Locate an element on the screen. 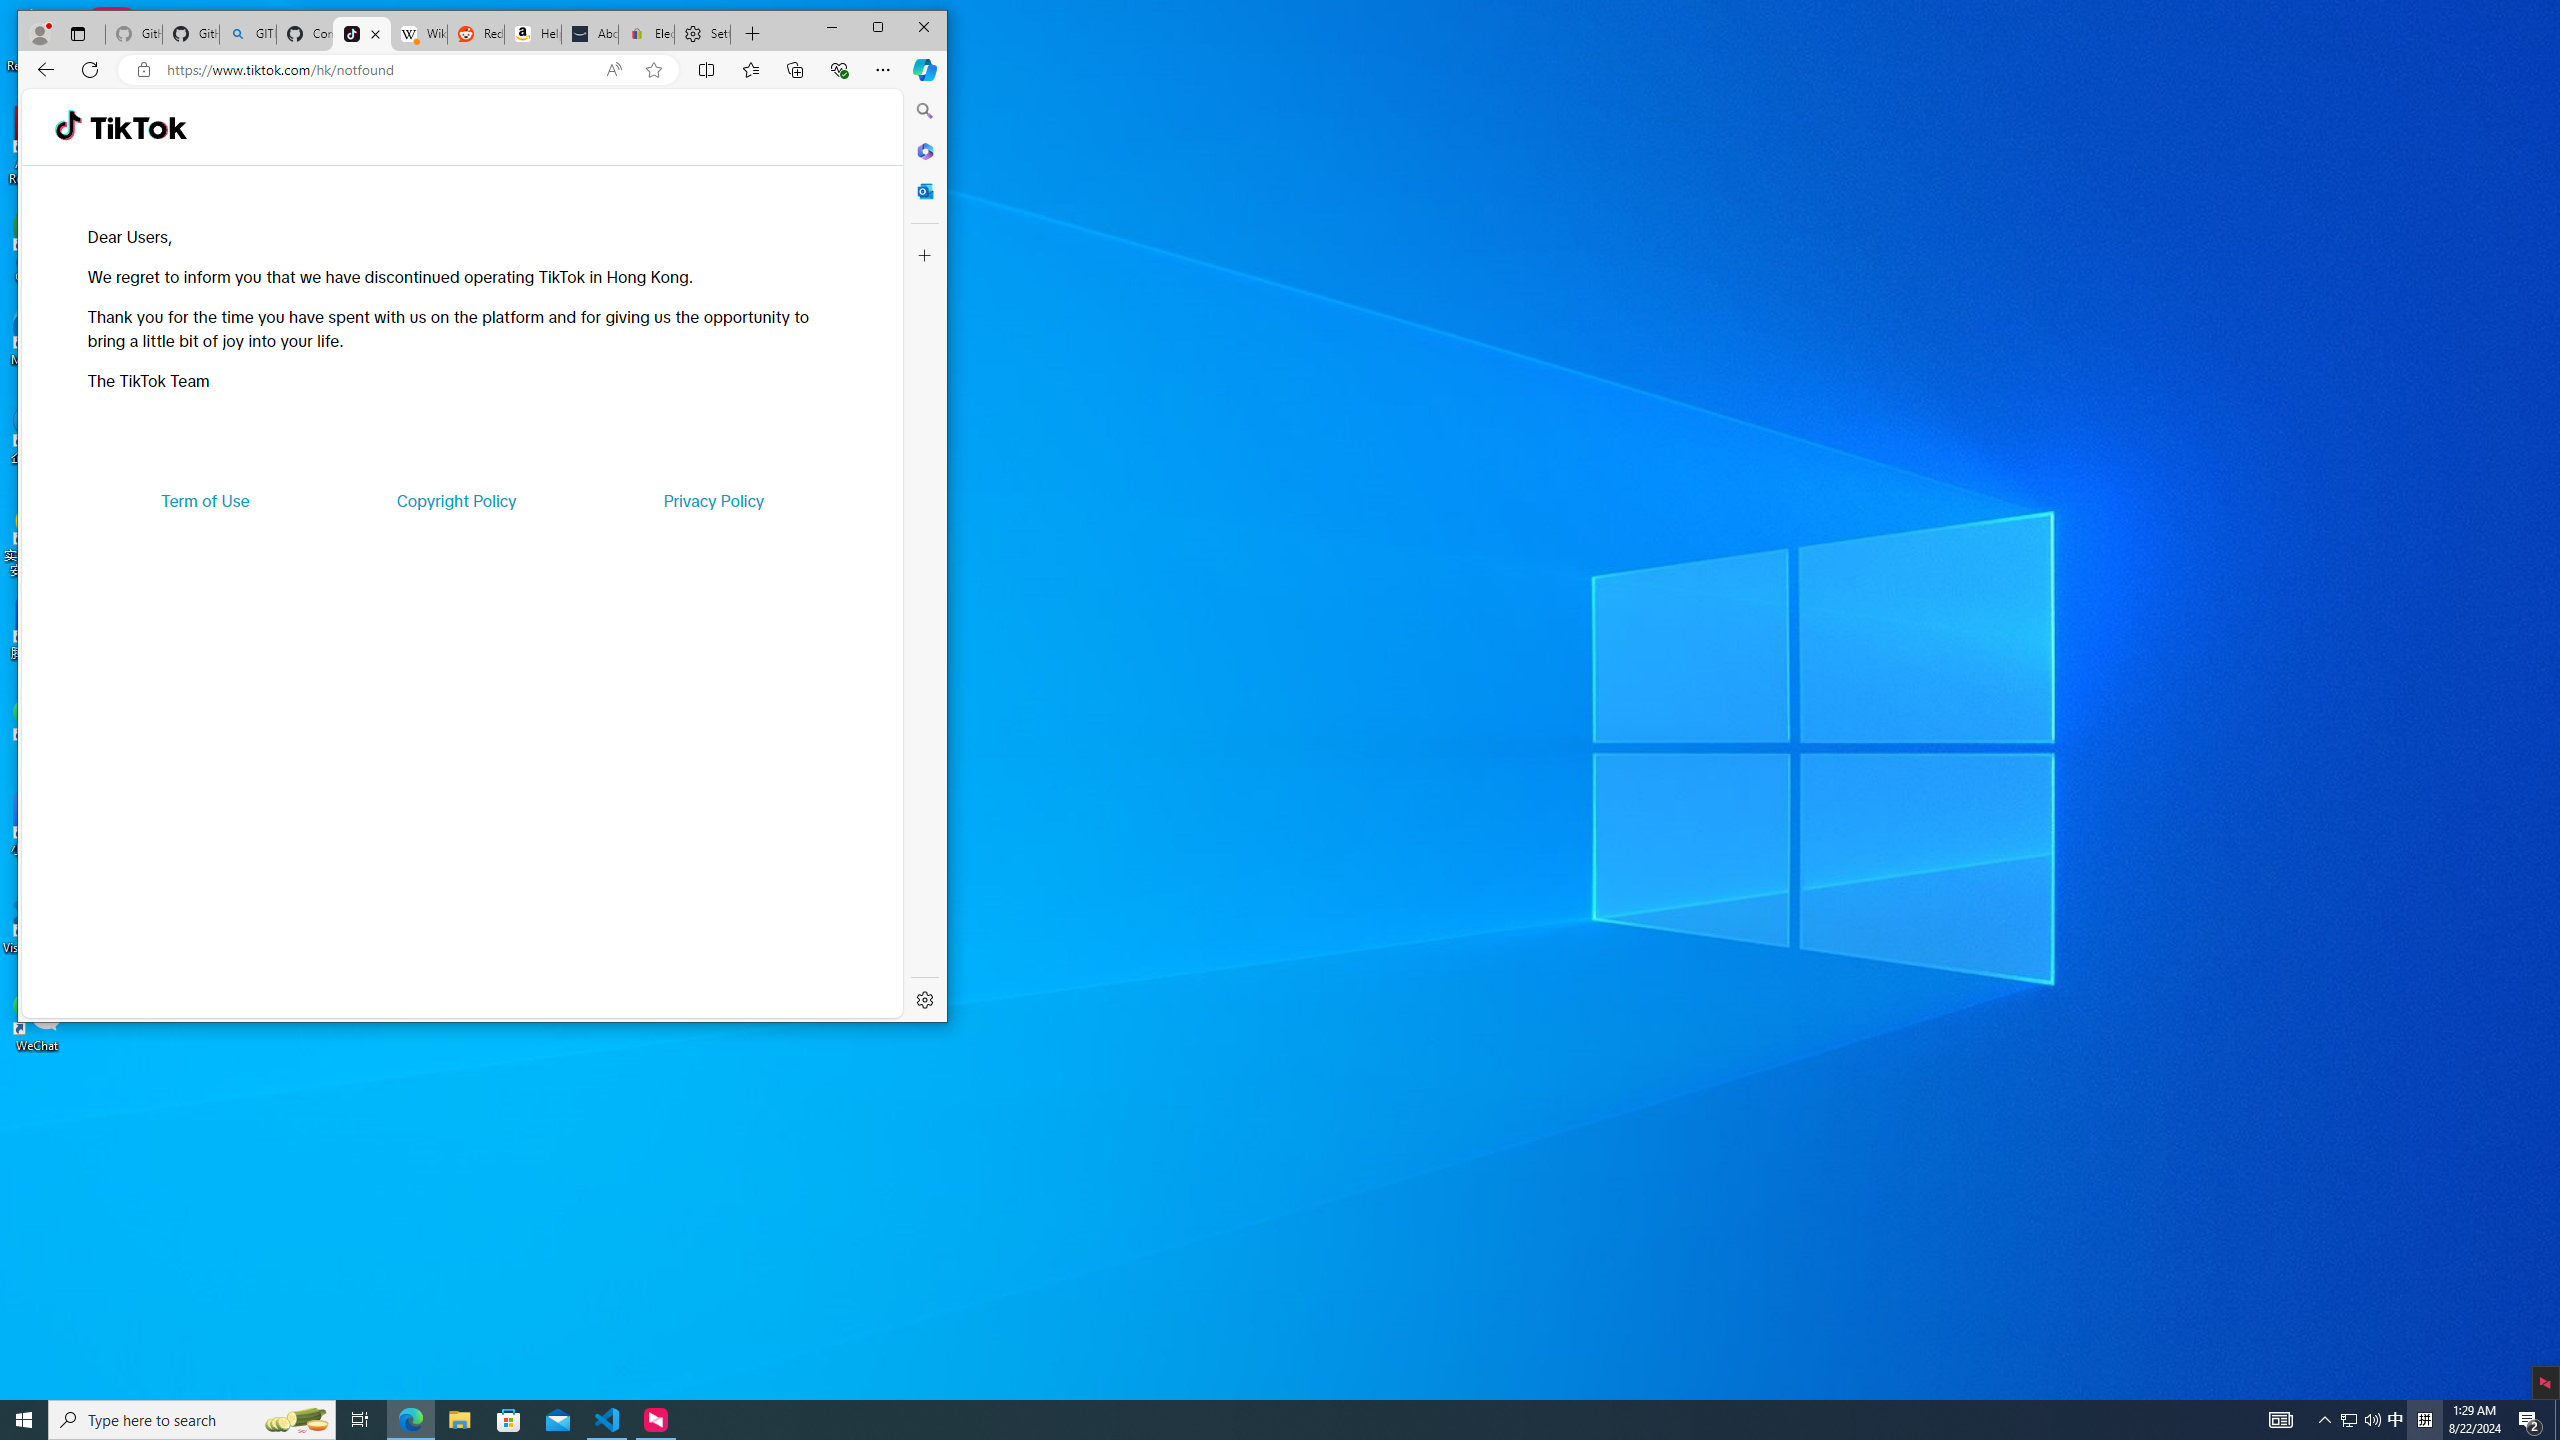 This screenshot has width=2560, height=1440. Privacy Policy is located at coordinates (712, 500).